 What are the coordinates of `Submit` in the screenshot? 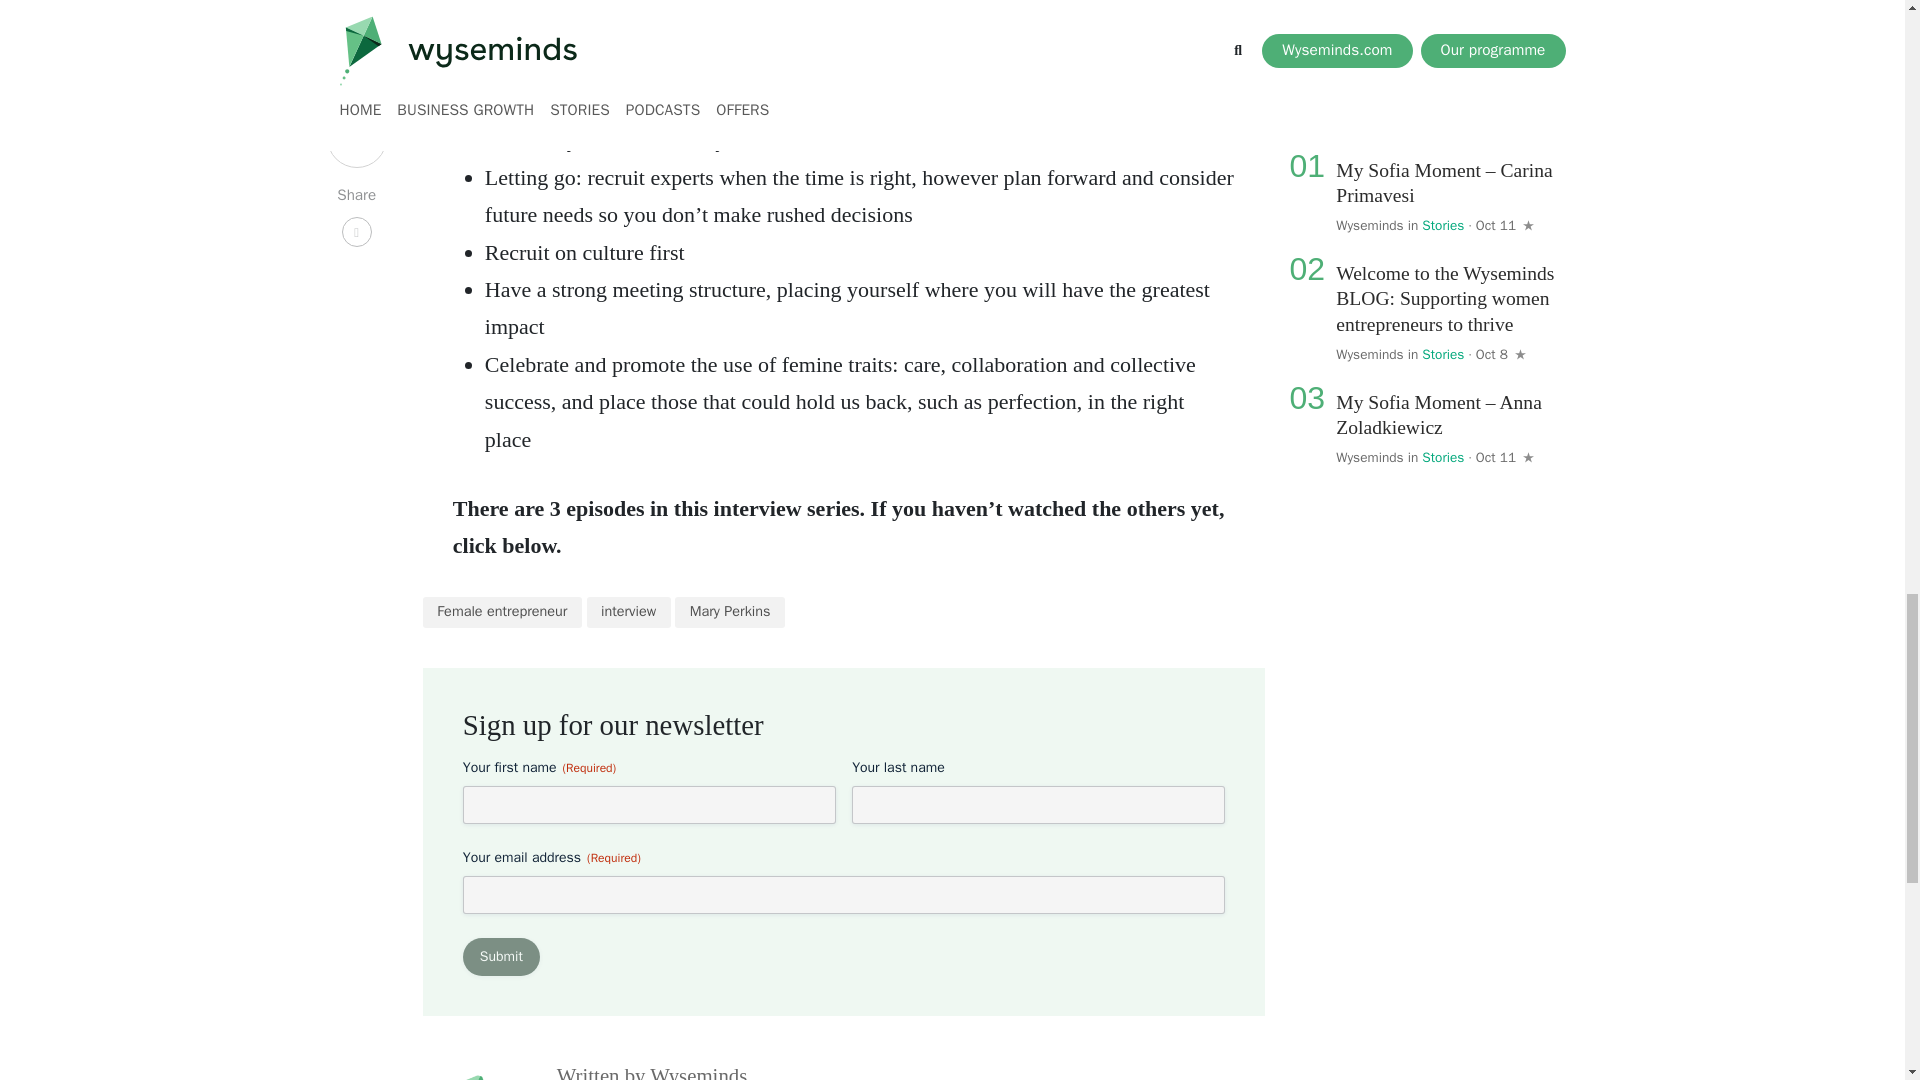 It's located at (500, 957).